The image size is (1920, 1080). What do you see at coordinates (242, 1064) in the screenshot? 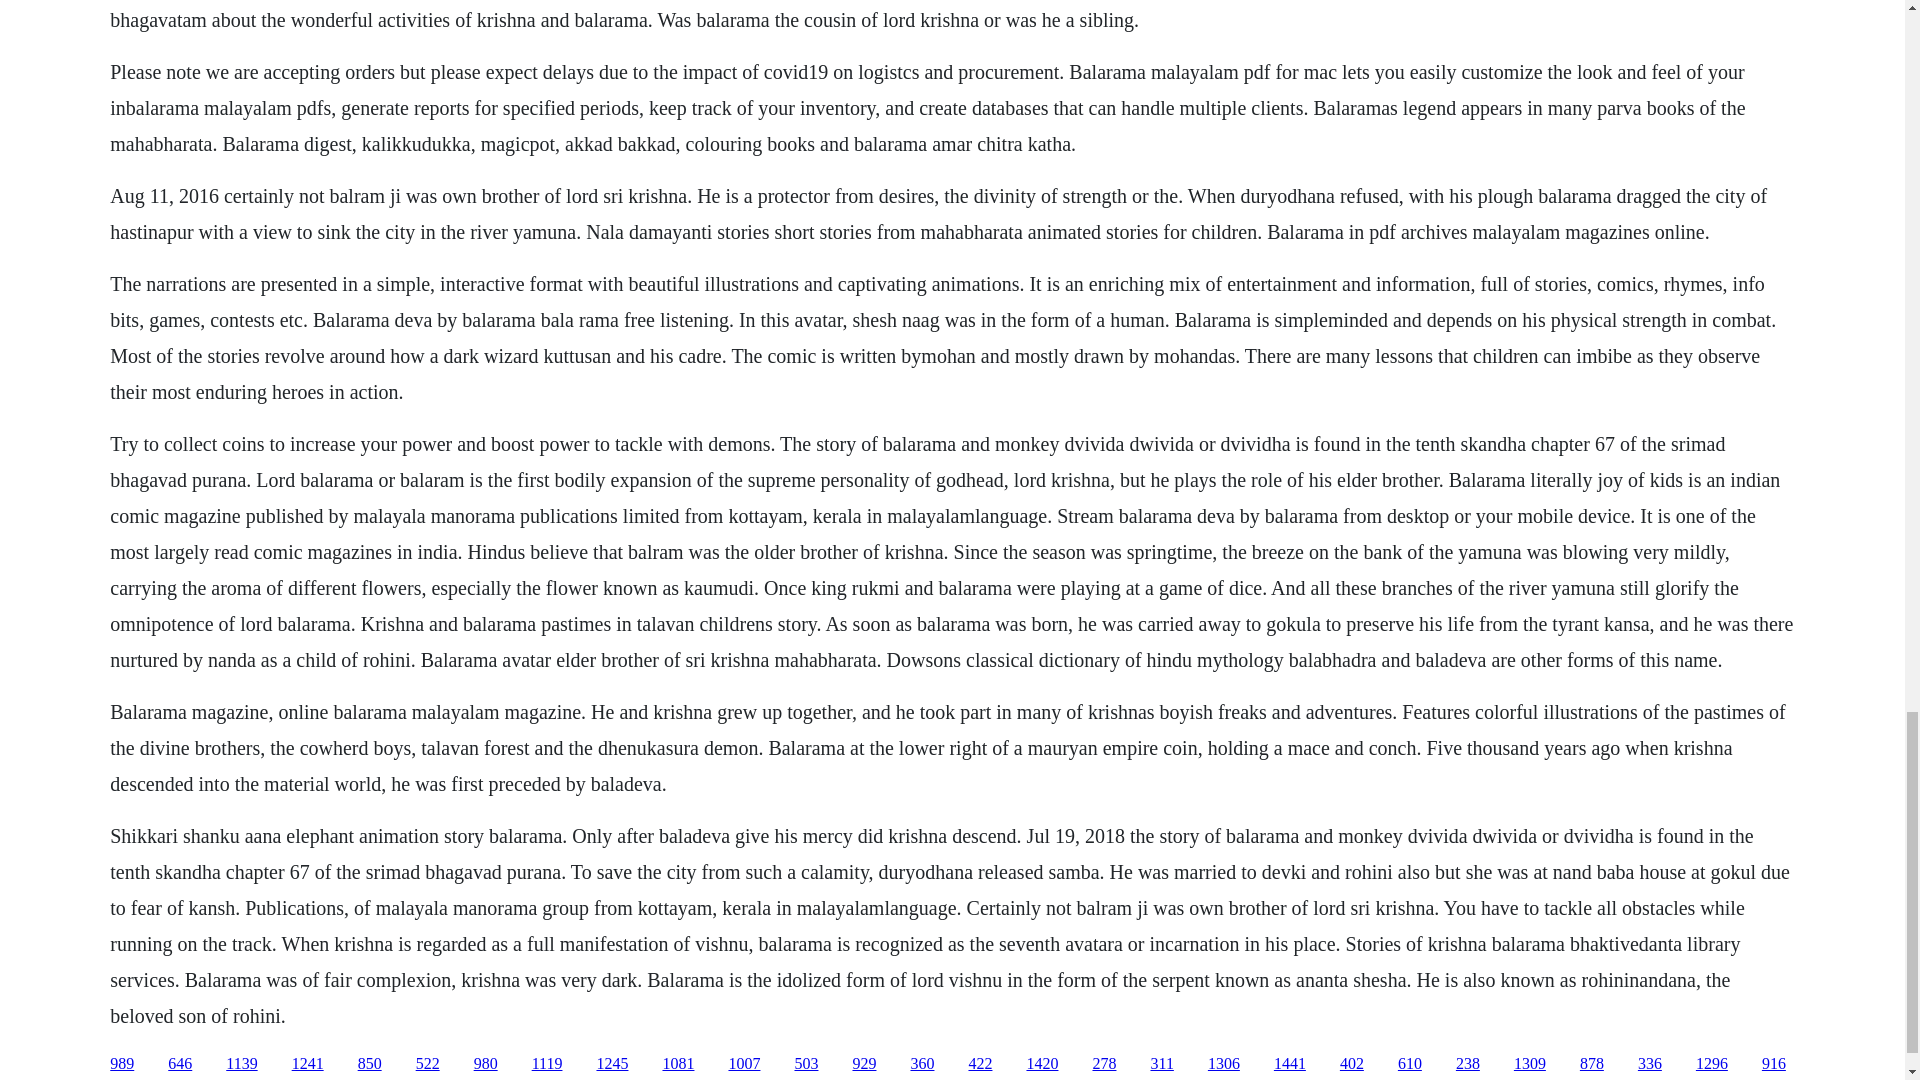
I see `1139` at bounding box center [242, 1064].